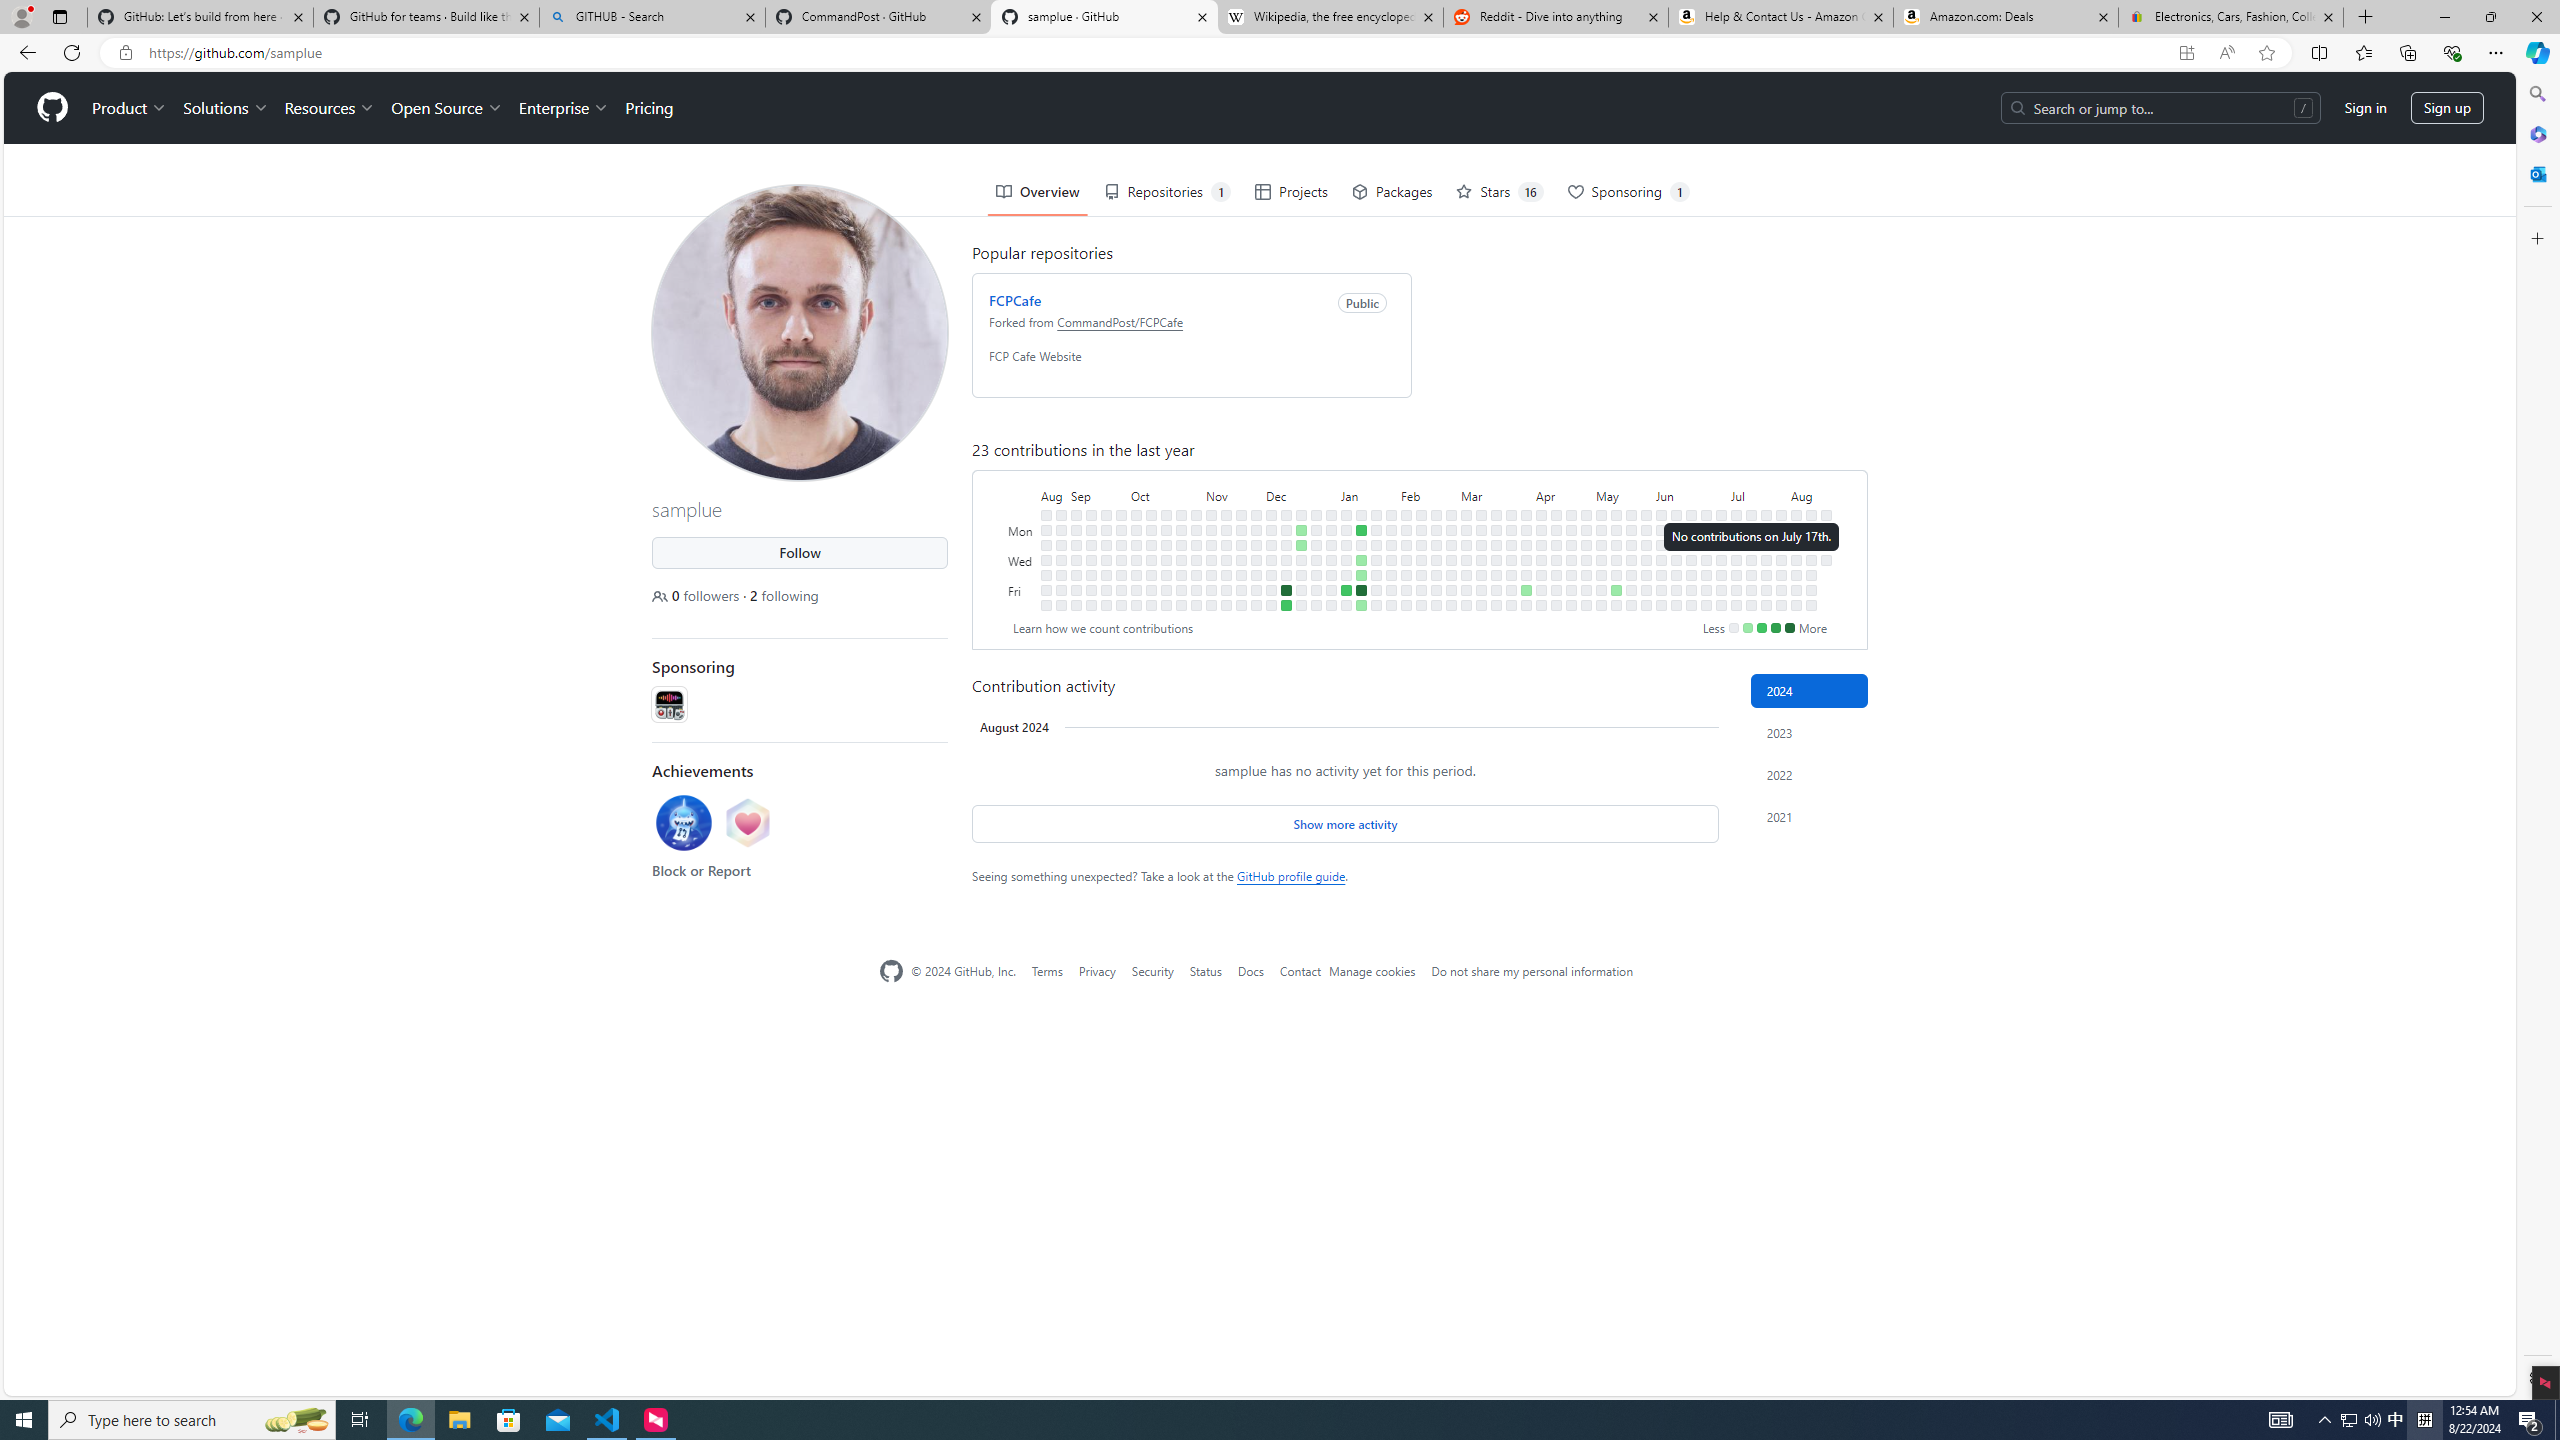 The width and height of the screenshot is (2560, 1440). What do you see at coordinates (1377, 530) in the screenshot?
I see `No contributions on January 22nd.` at bounding box center [1377, 530].